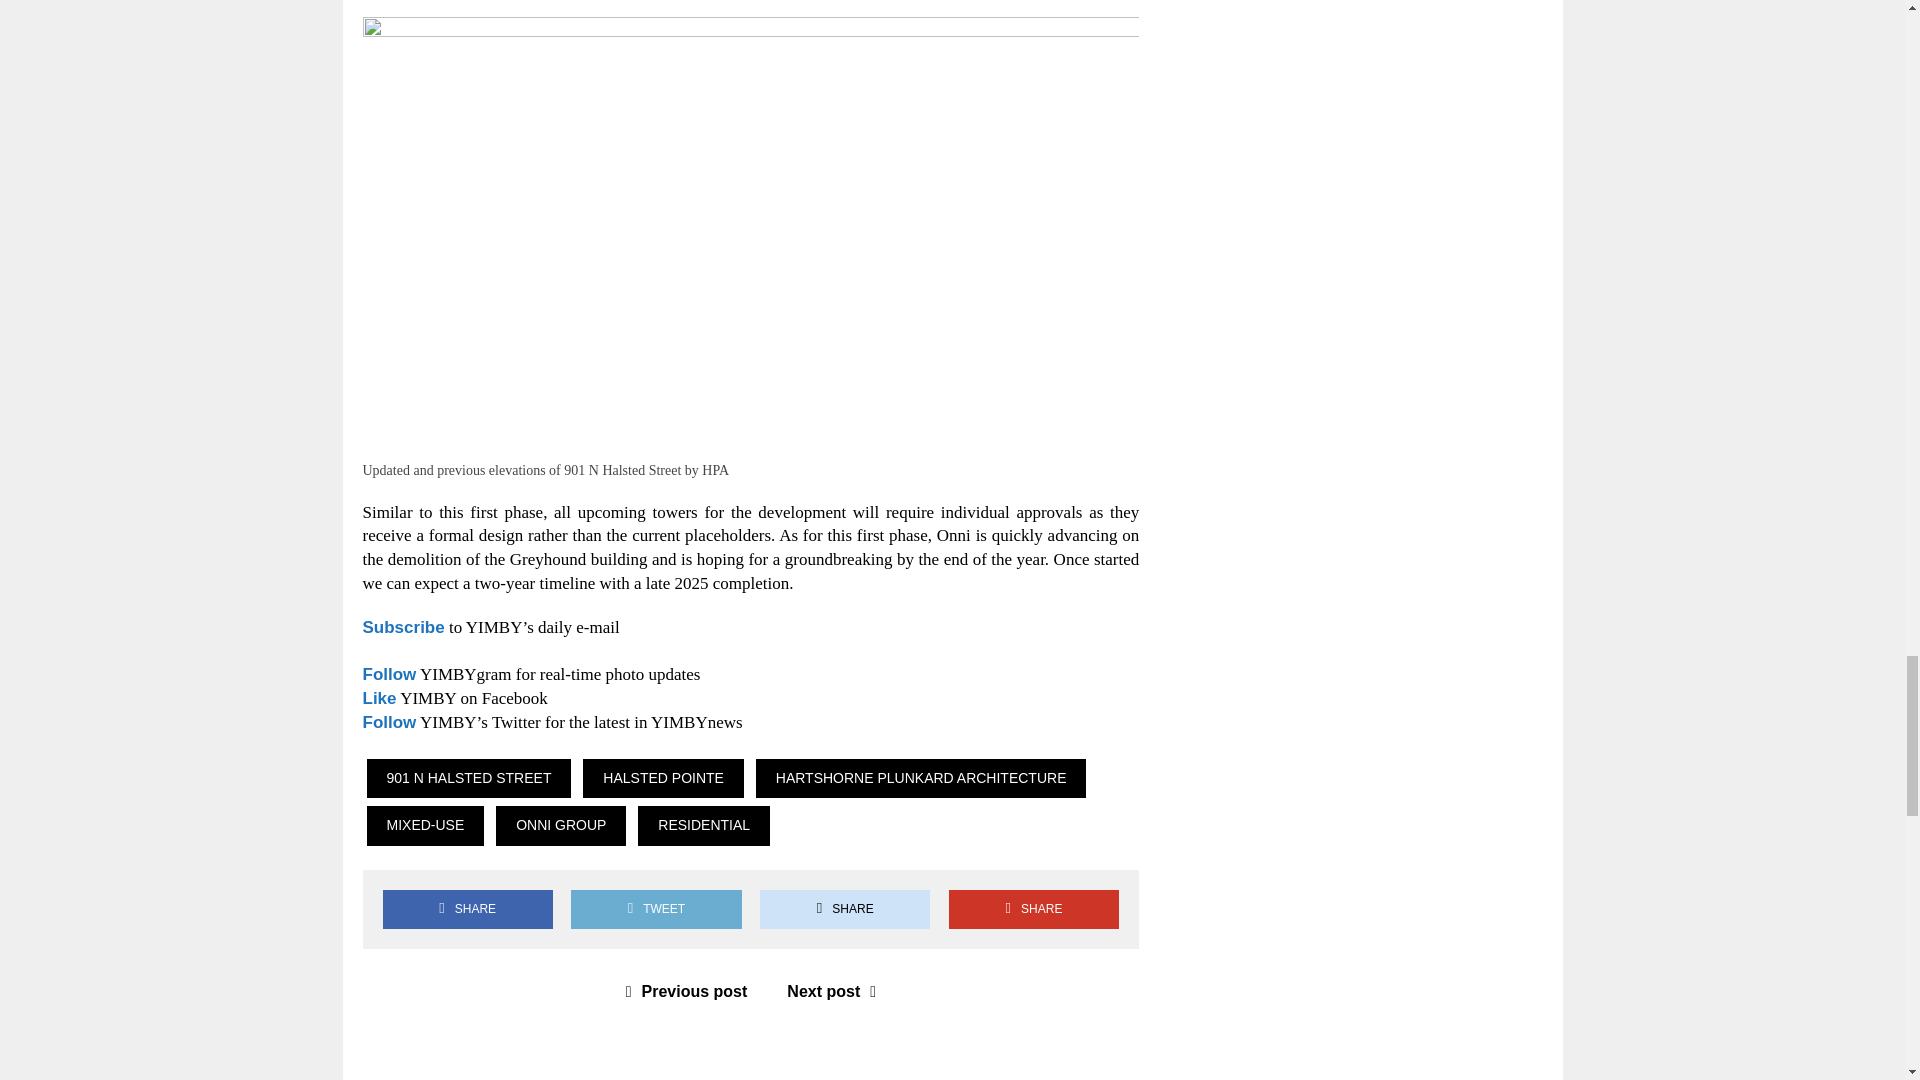  I want to click on Share on Facebook, so click(467, 908).